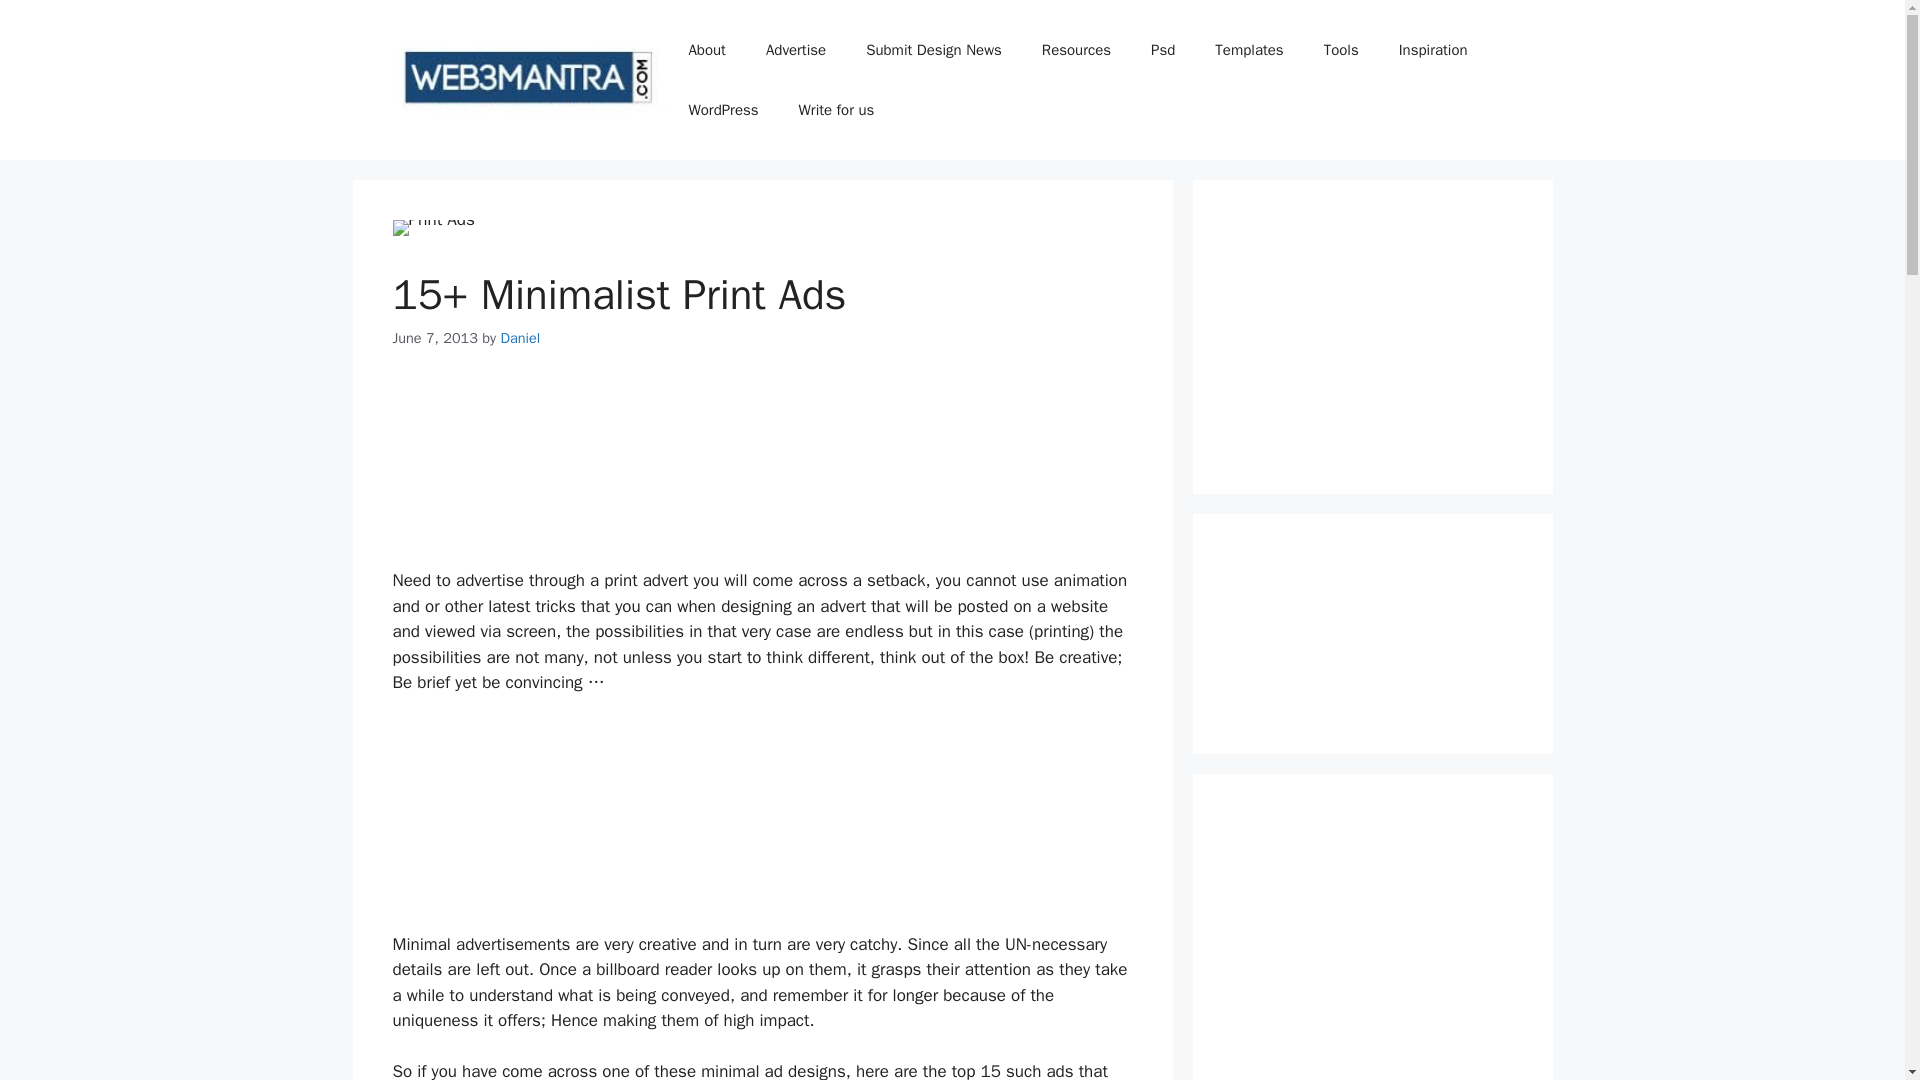 This screenshot has width=1920, height=1080. I want to click on Inspiration, so click(1433, 50).